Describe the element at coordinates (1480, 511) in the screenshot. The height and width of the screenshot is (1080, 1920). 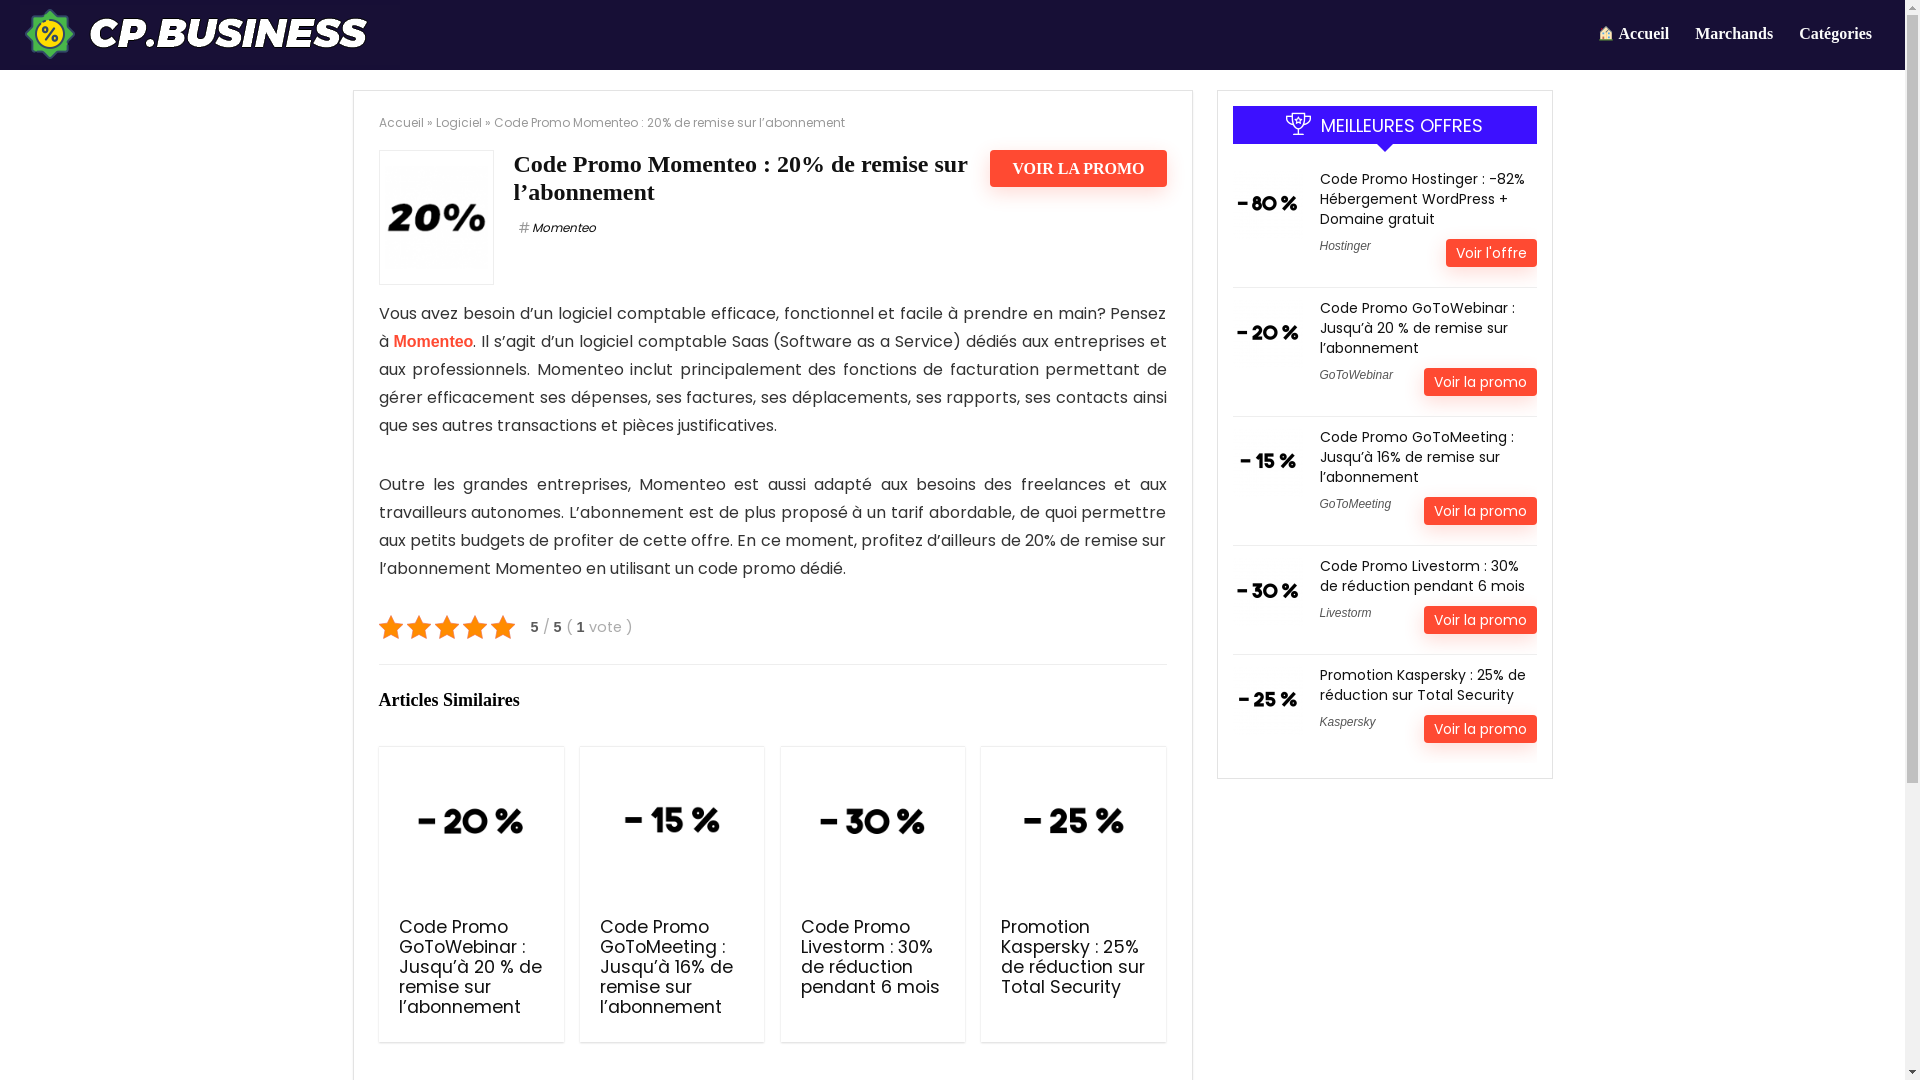
I see `Voir la promo` at that location.